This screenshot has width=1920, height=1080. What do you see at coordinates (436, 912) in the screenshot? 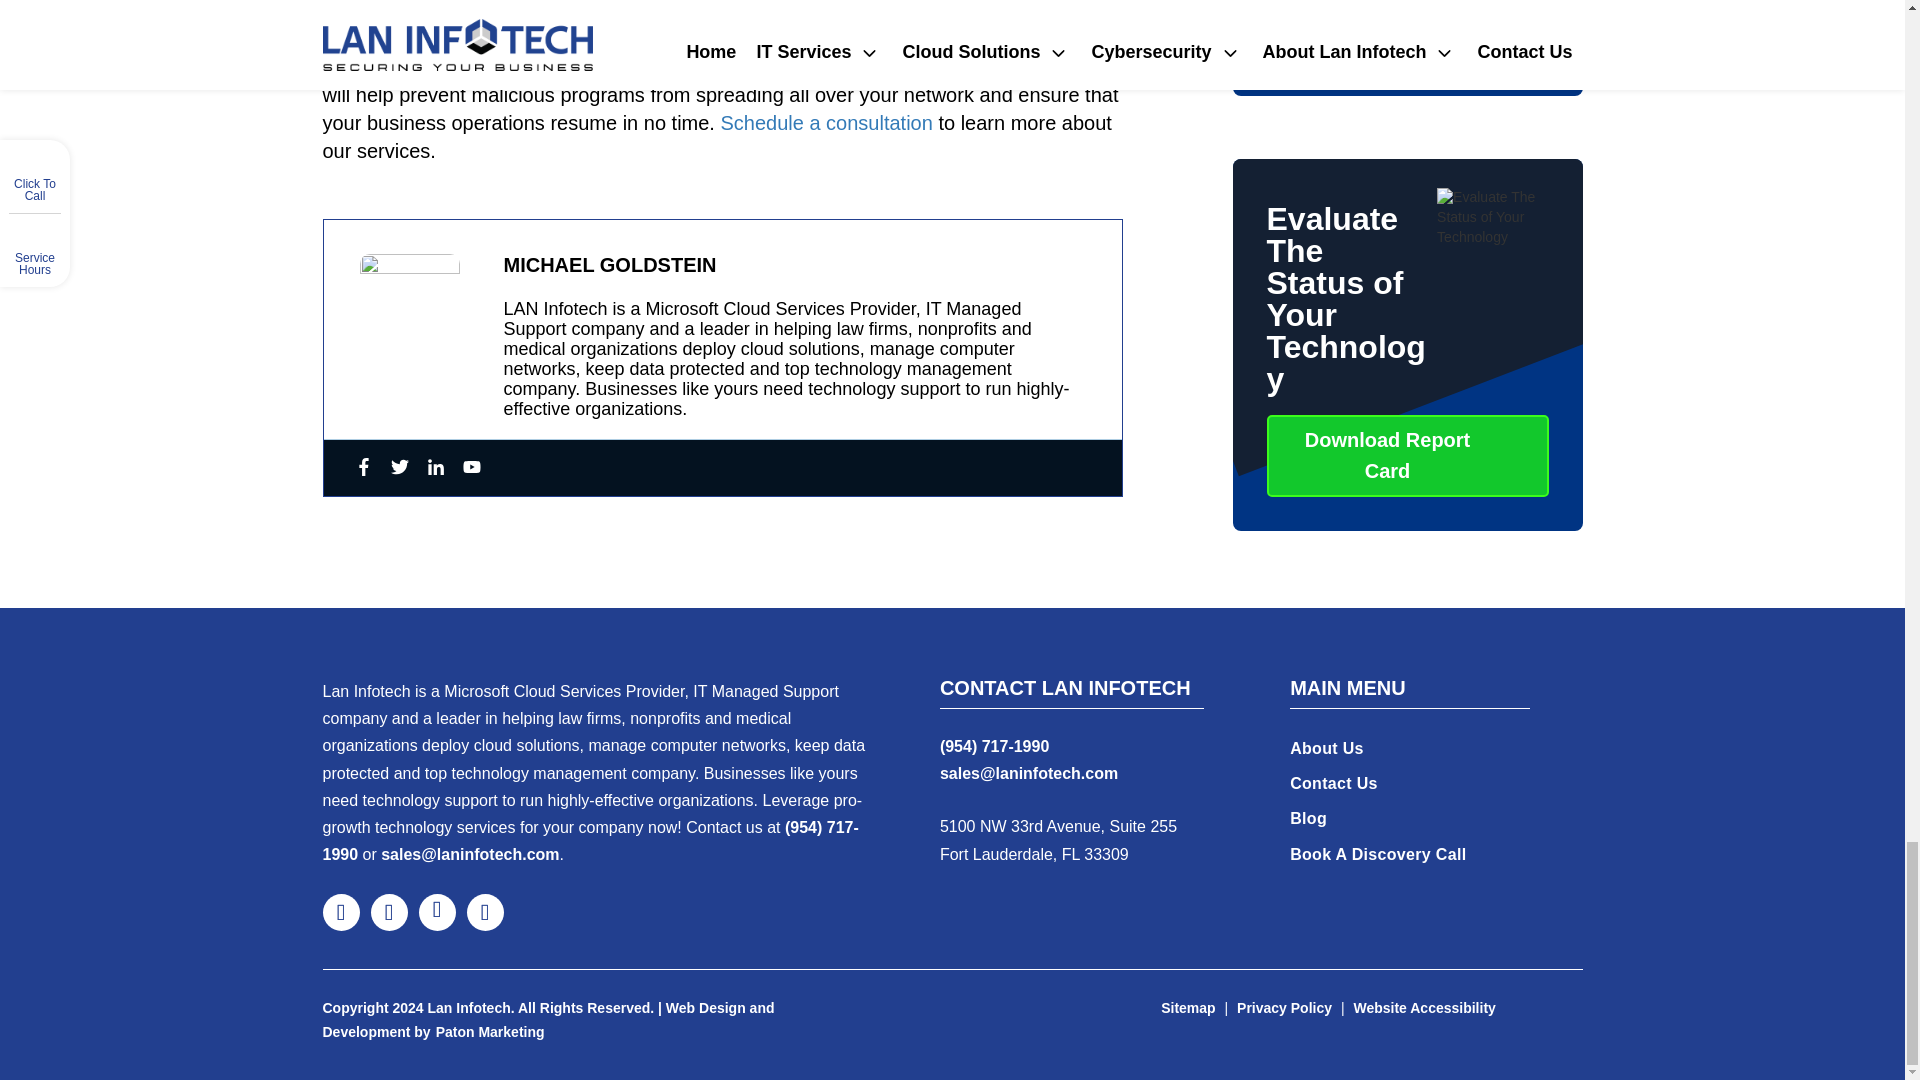
I see `Follow on LinkedIn` at bounding box center [436, 912].